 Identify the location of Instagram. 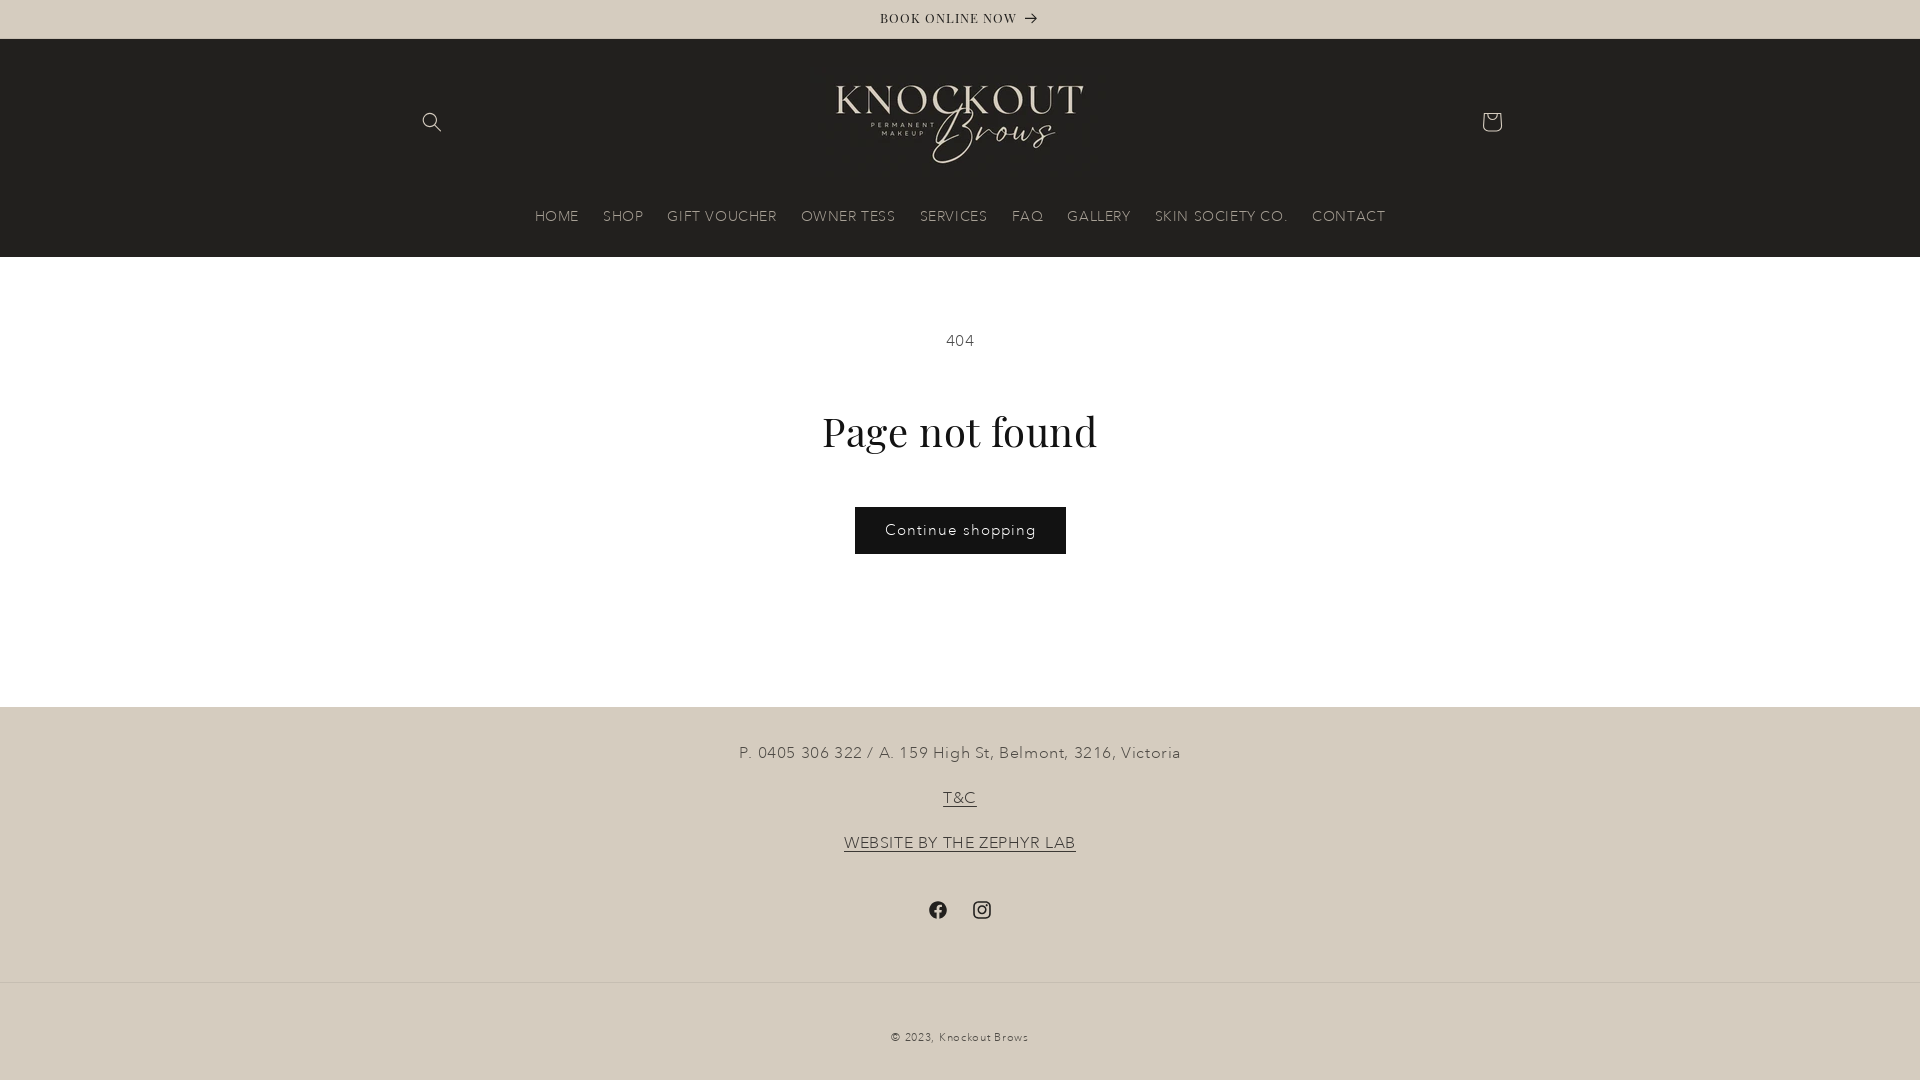
(982, 910).